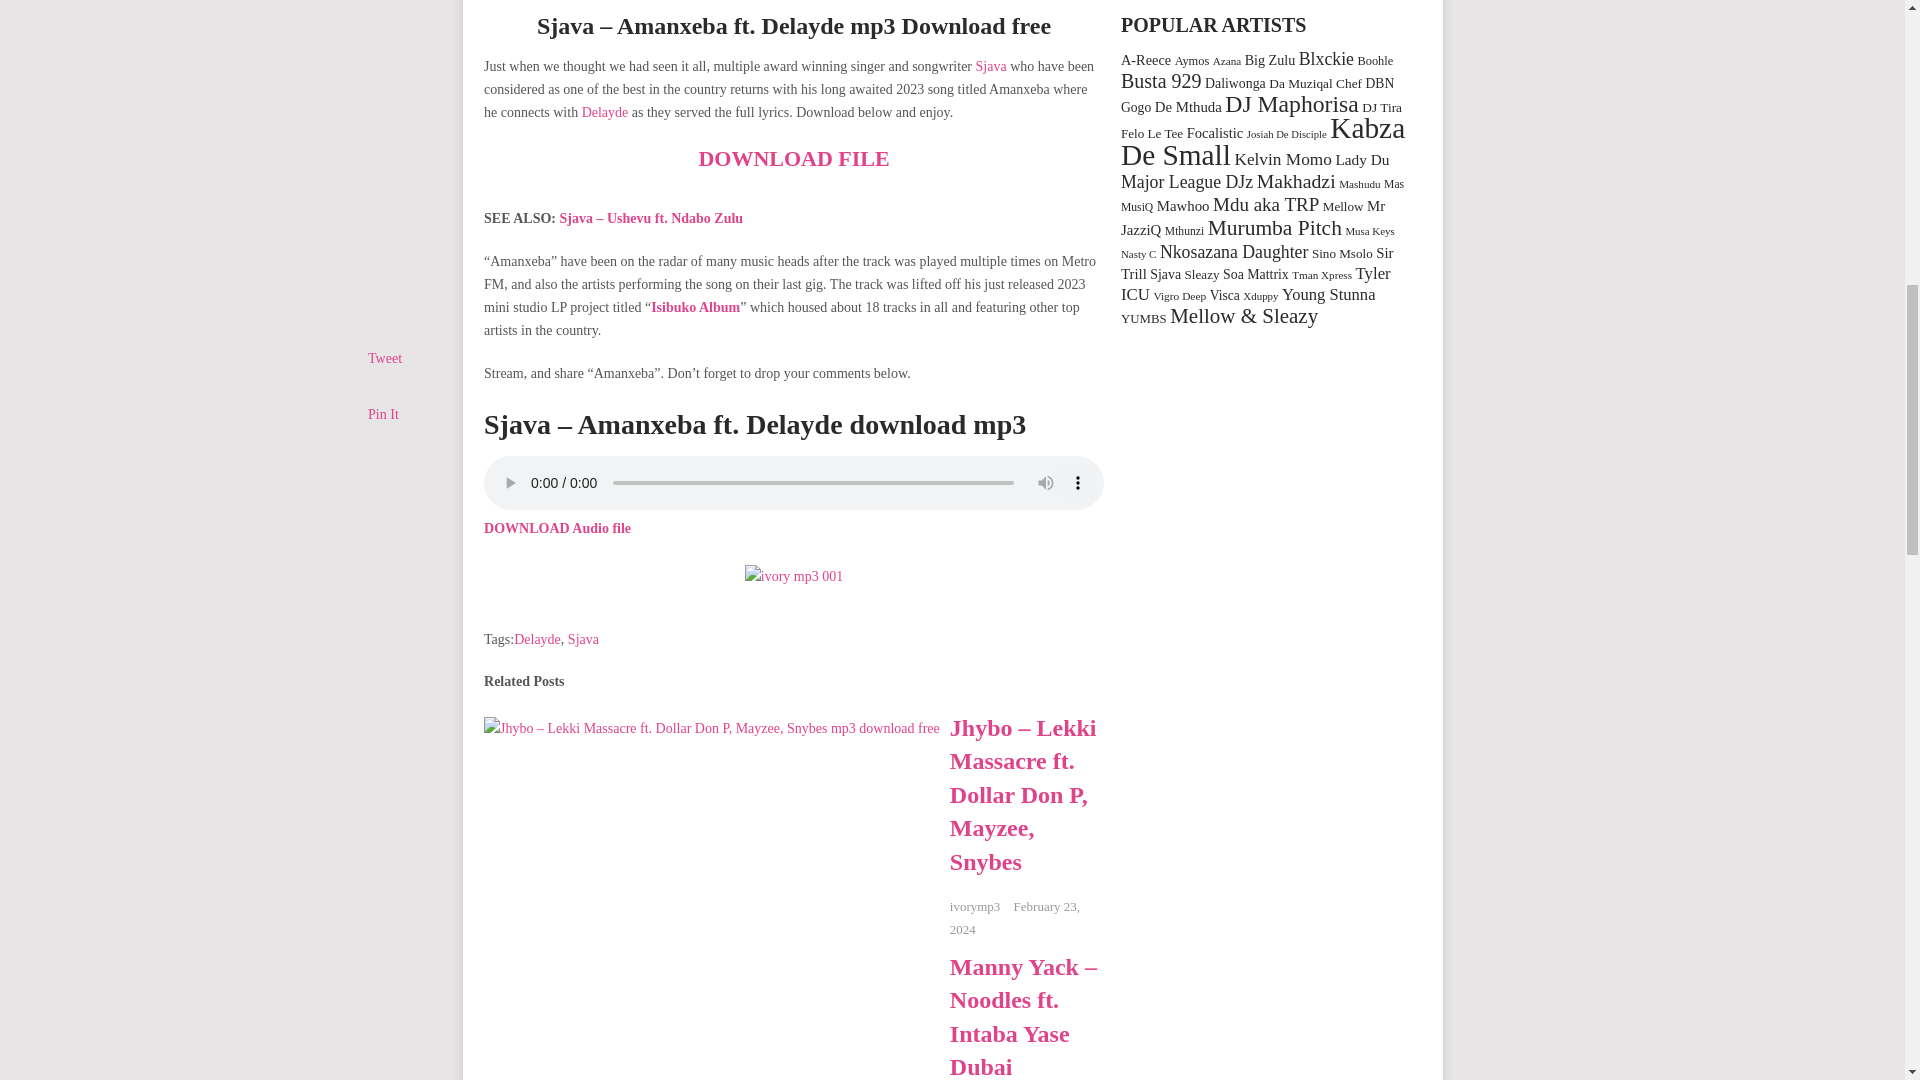 Image resolution: width=1920 pixels, height=1080 pixels. What do you see at coordinates (537, 638) in the screenshot?
I see `Delayde` at bounding box center [537, 638].